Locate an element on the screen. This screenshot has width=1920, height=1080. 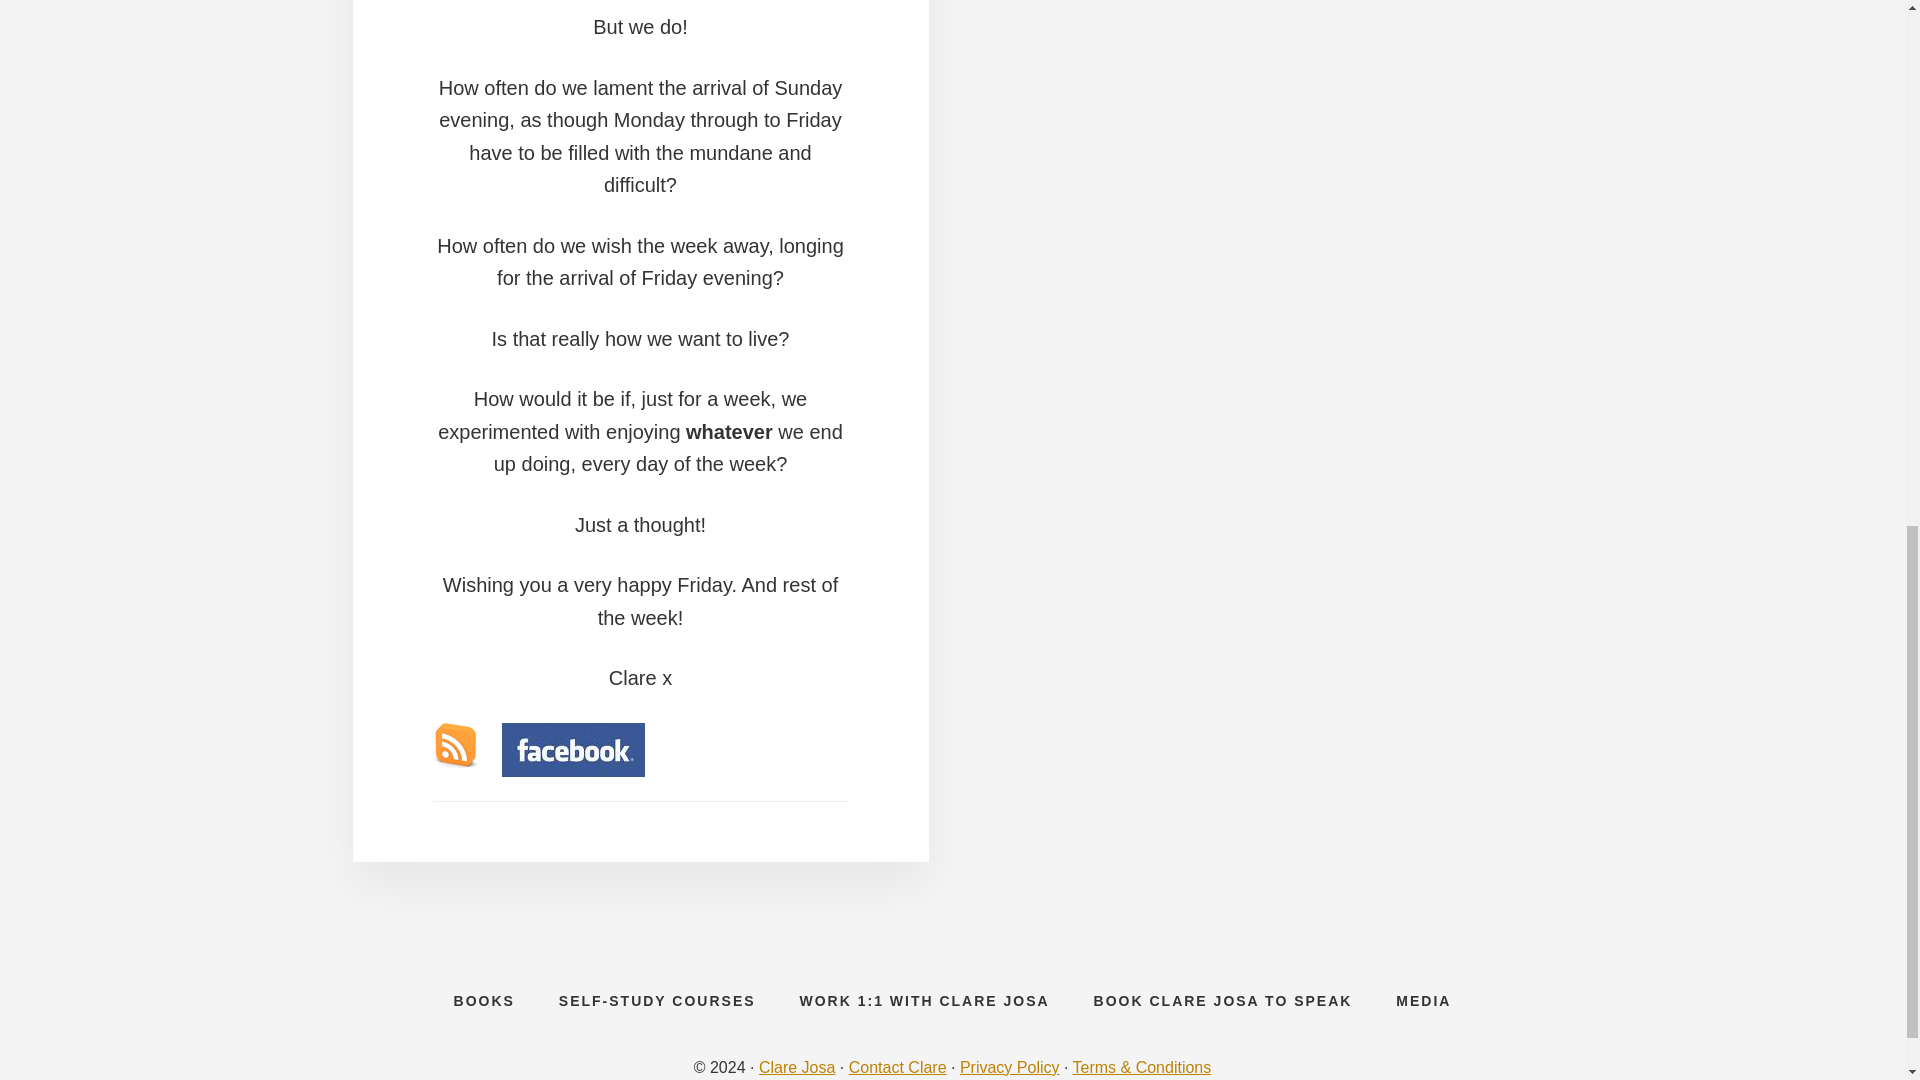
Privacy Policy is located at coordinates (1010, 1067).